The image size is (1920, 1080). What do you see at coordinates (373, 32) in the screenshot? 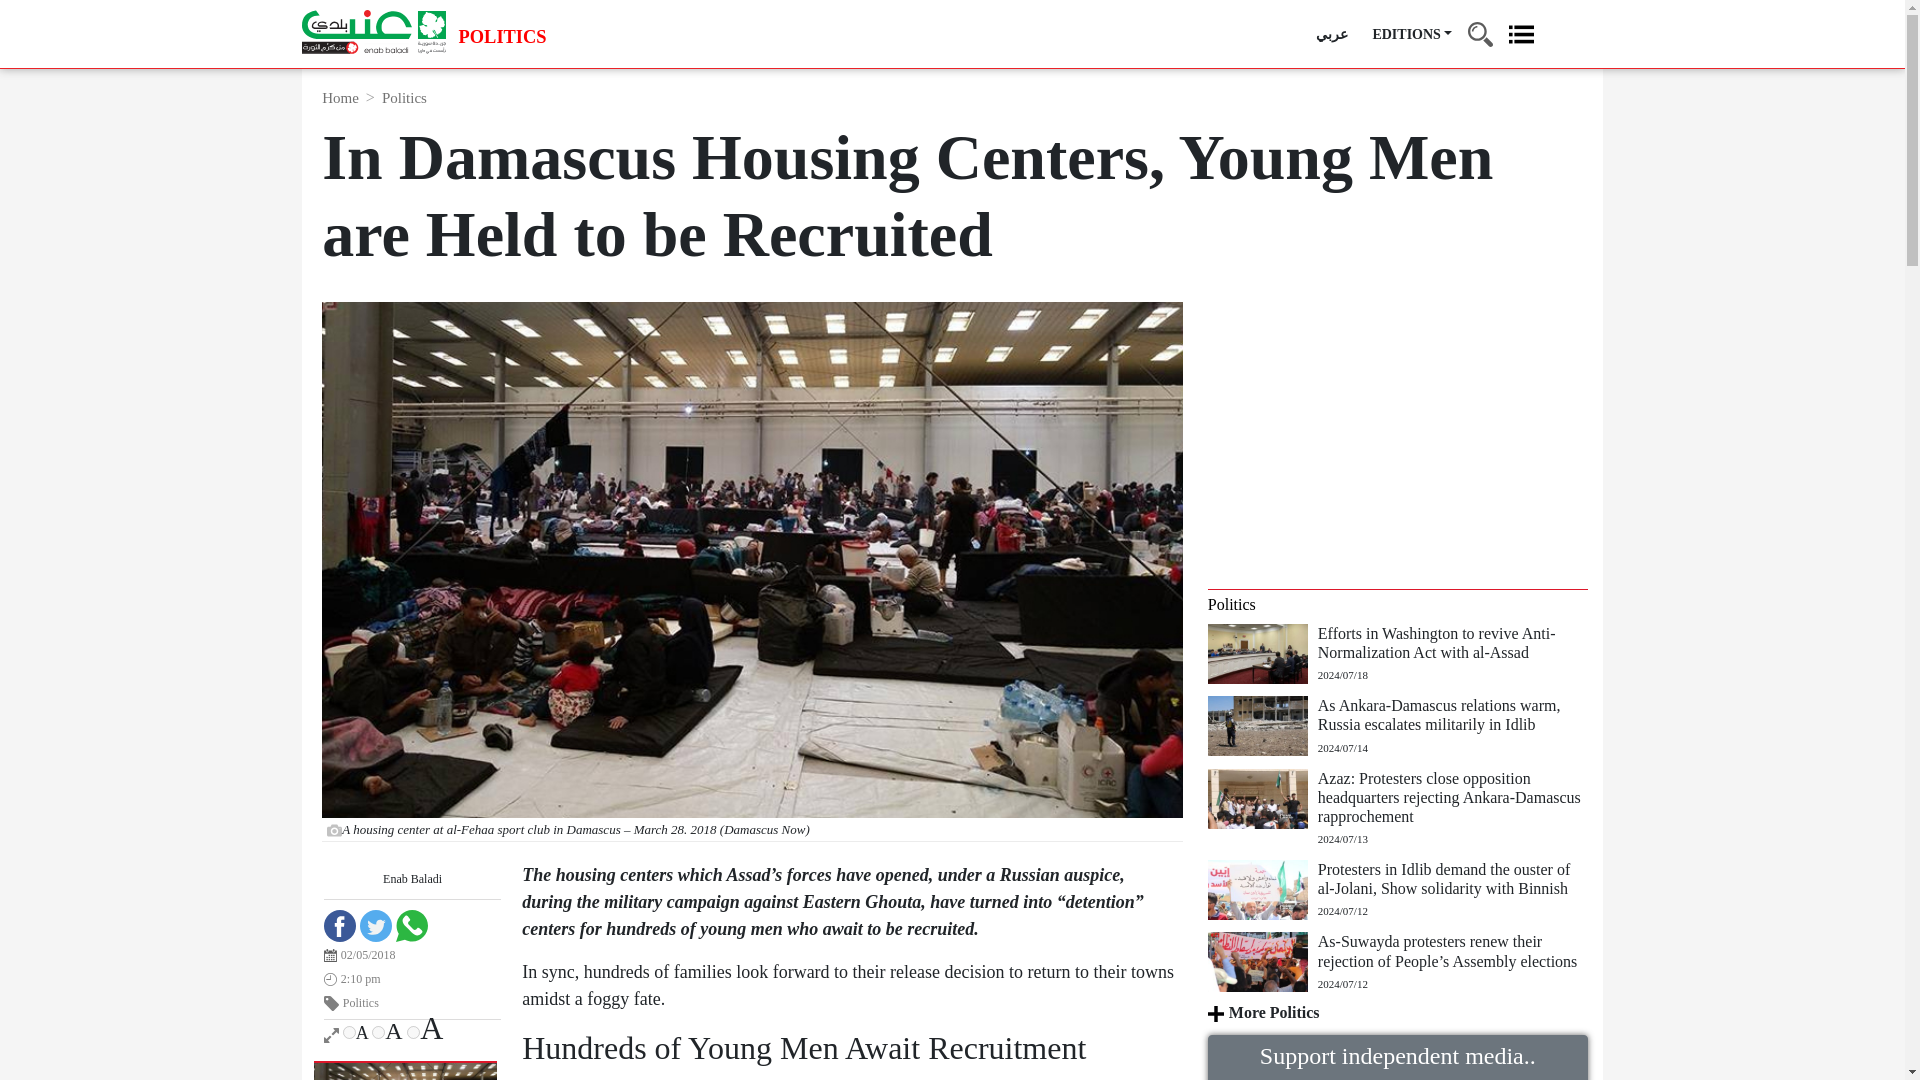
I see `logo` at bounding box center [373, 32].